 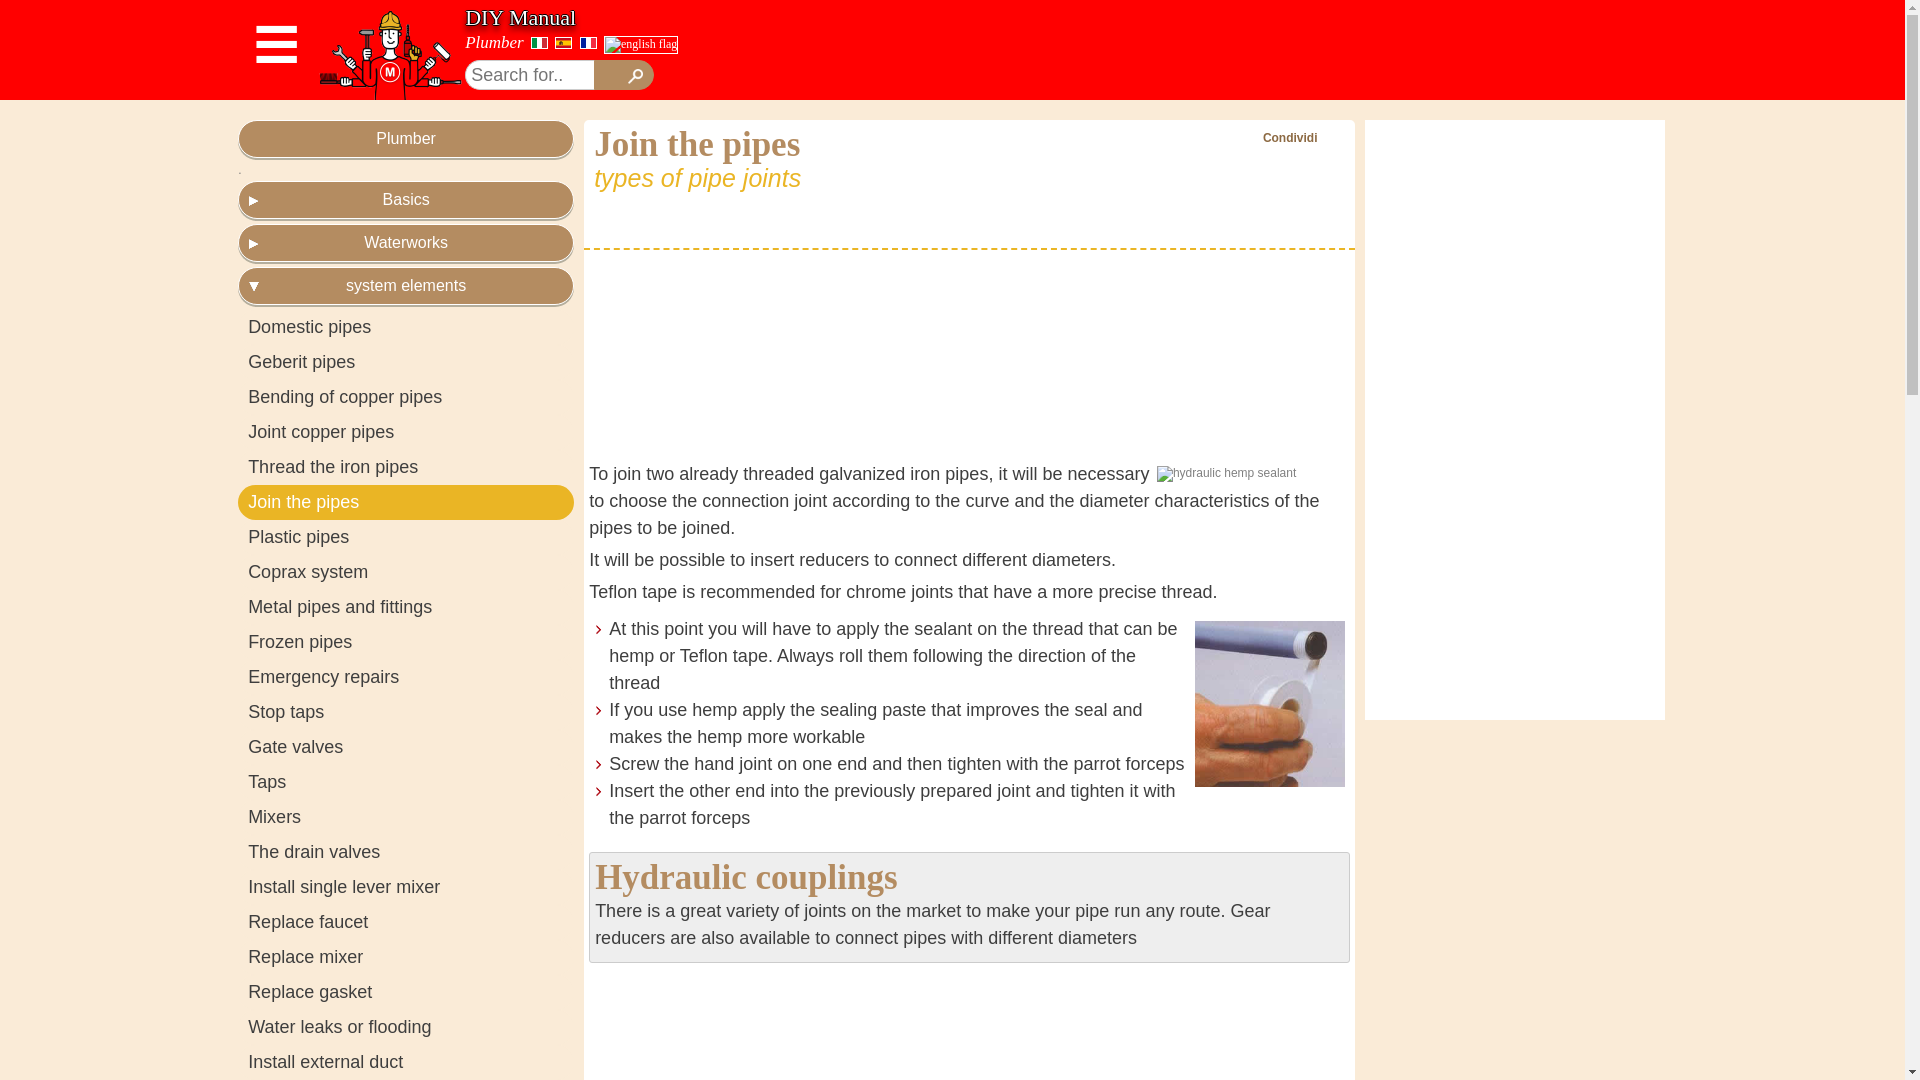 I want to click on Basics, so click(x=406, y=200).